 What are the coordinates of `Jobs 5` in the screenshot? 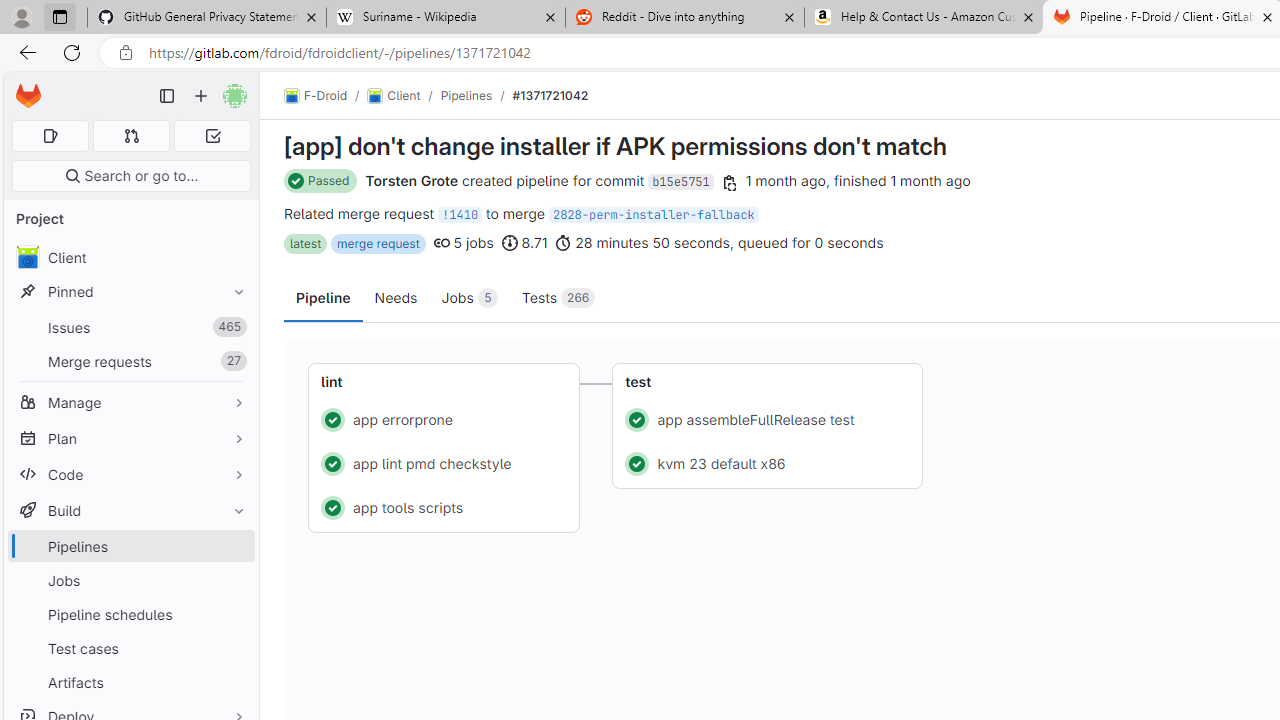 It's located at (468, 296).